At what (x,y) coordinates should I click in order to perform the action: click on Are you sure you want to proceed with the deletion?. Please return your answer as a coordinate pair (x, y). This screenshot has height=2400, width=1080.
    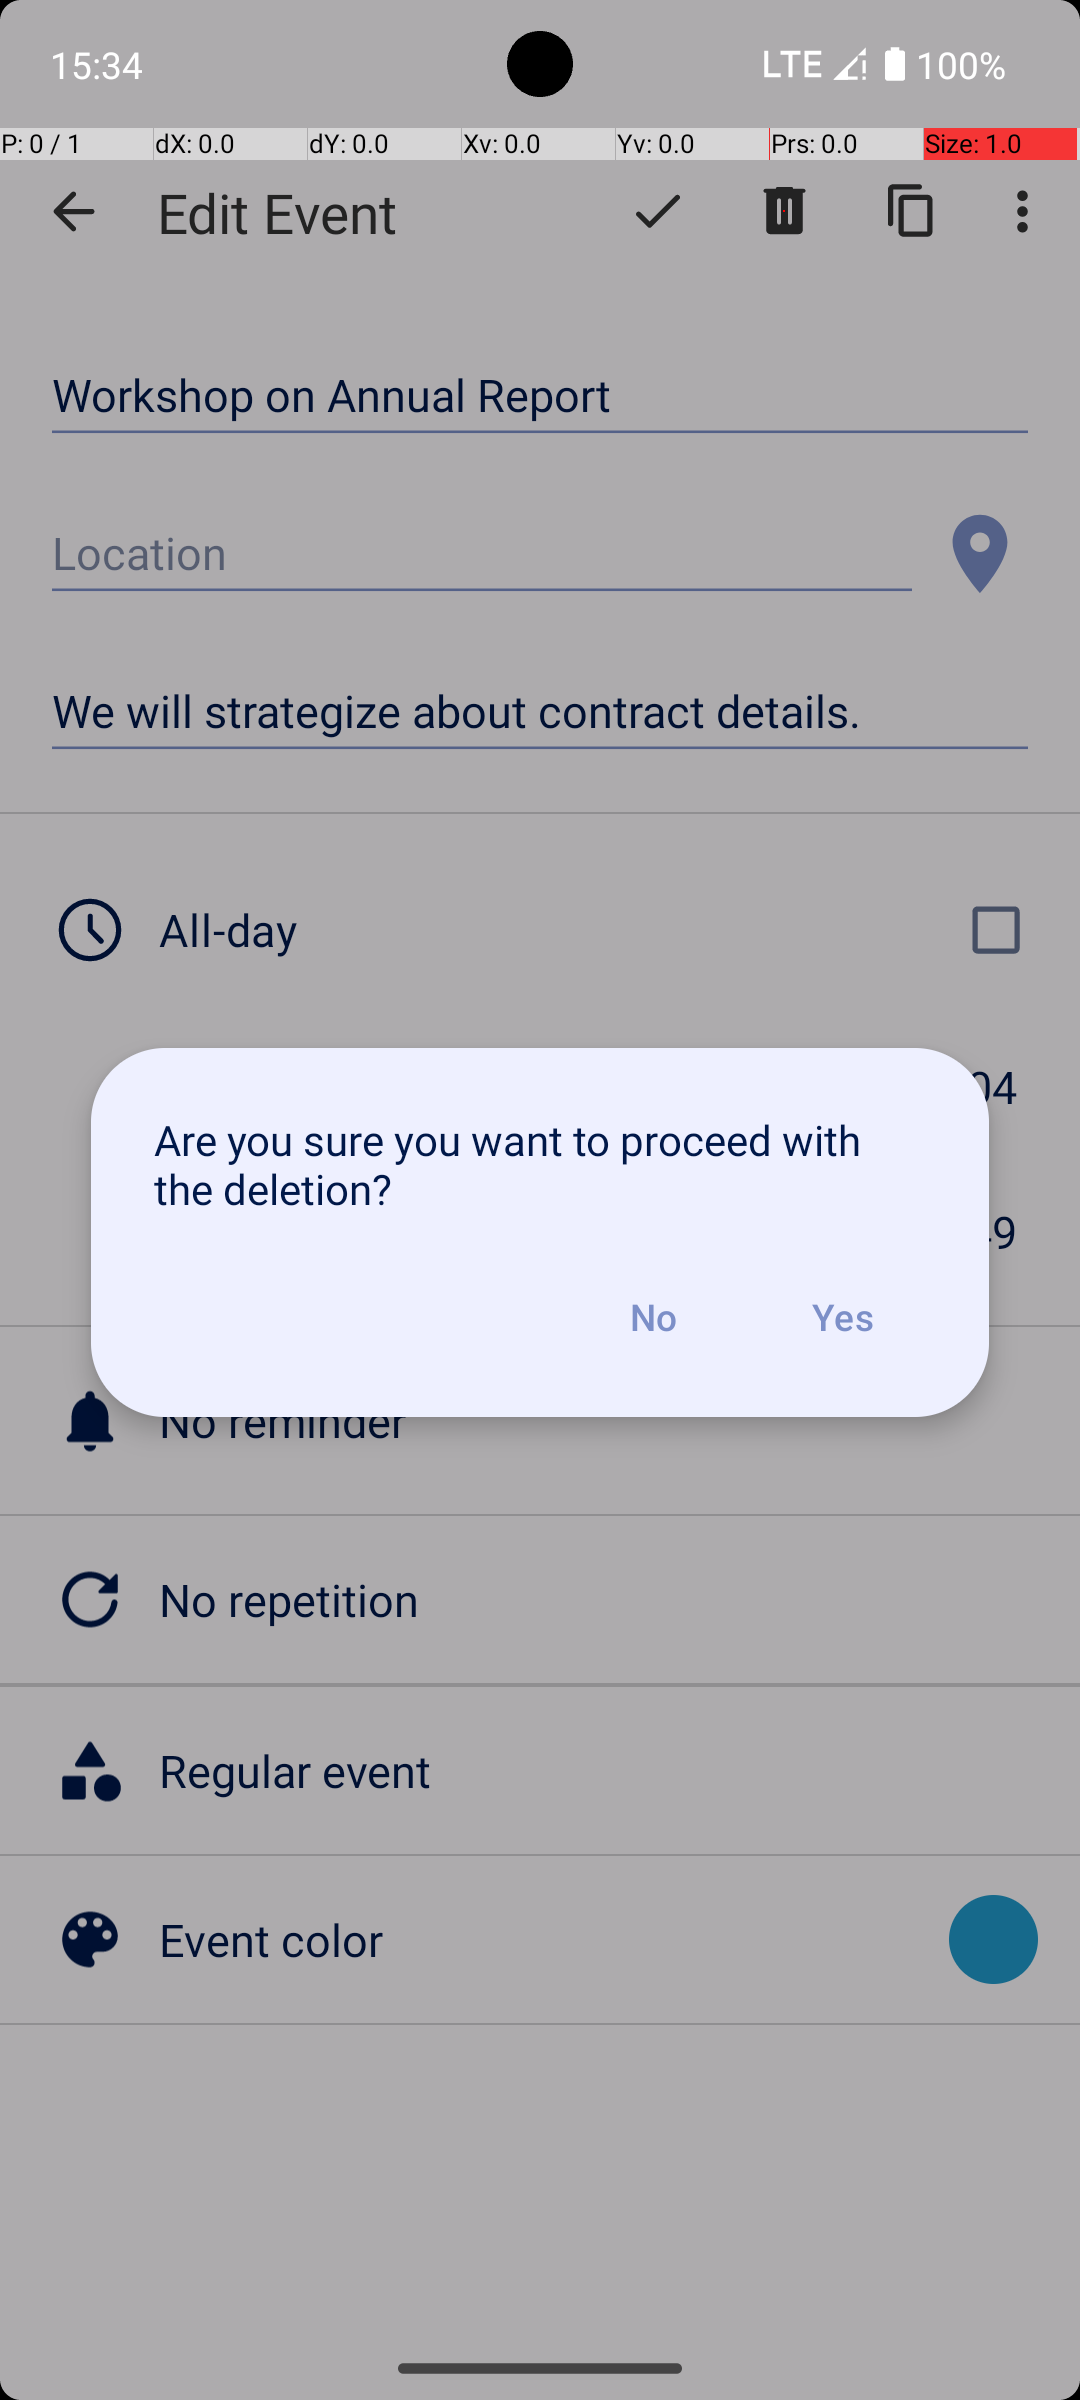
    Looking at the image, I should click on (540, 1164).